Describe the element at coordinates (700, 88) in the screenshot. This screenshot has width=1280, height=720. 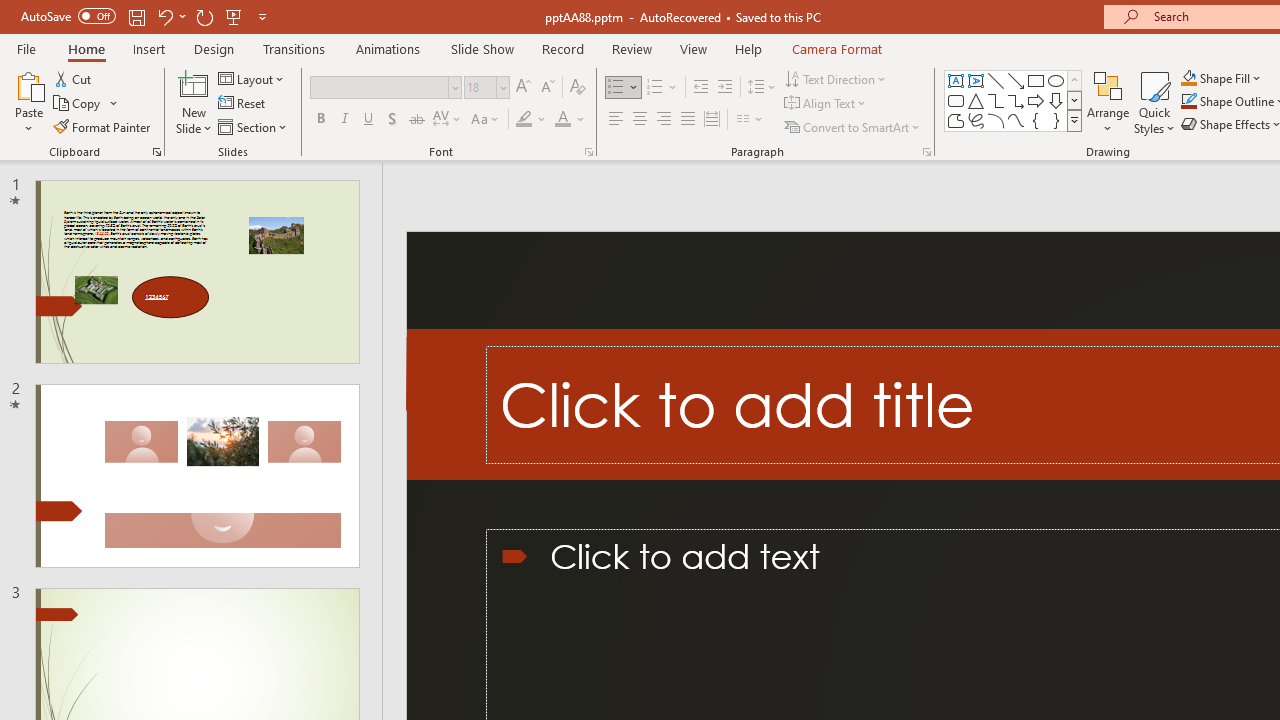
I see `Decrease Indent` at that location.